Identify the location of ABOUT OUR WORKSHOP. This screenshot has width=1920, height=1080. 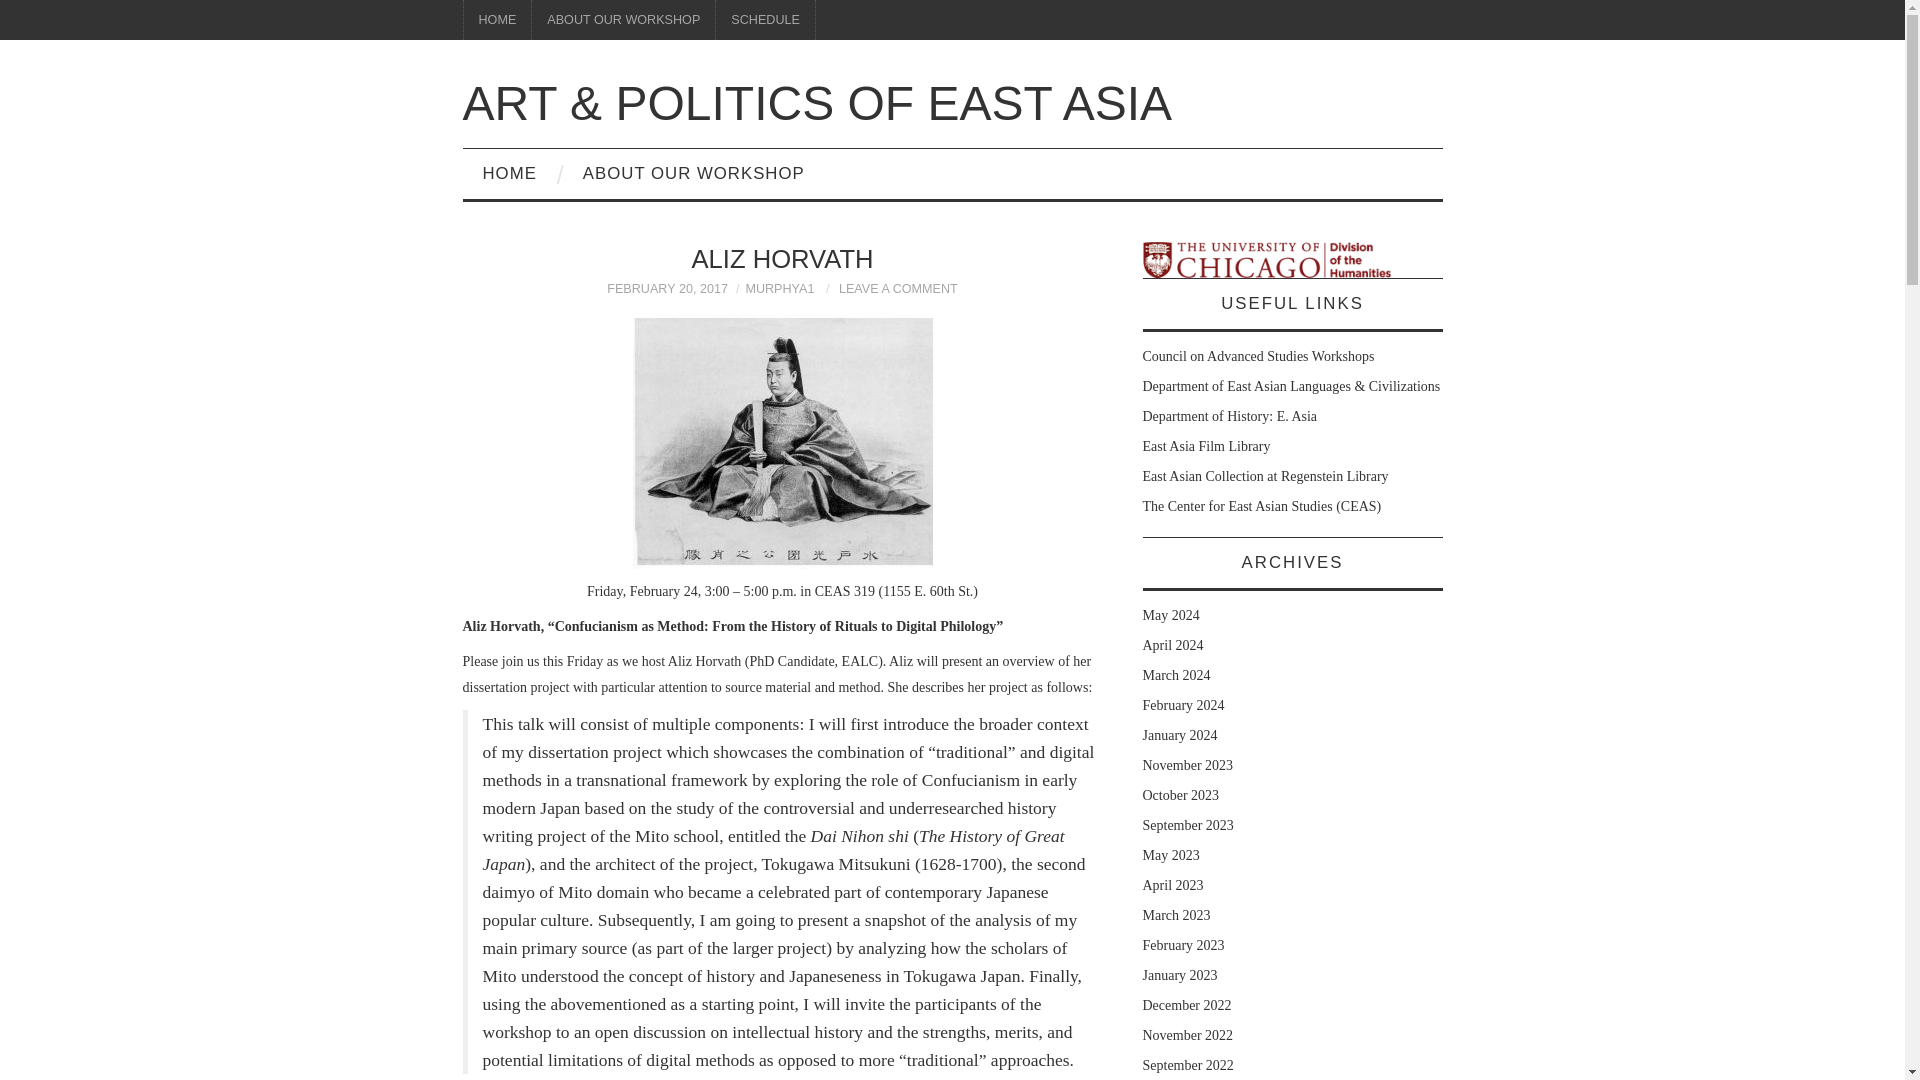
(694, 174).